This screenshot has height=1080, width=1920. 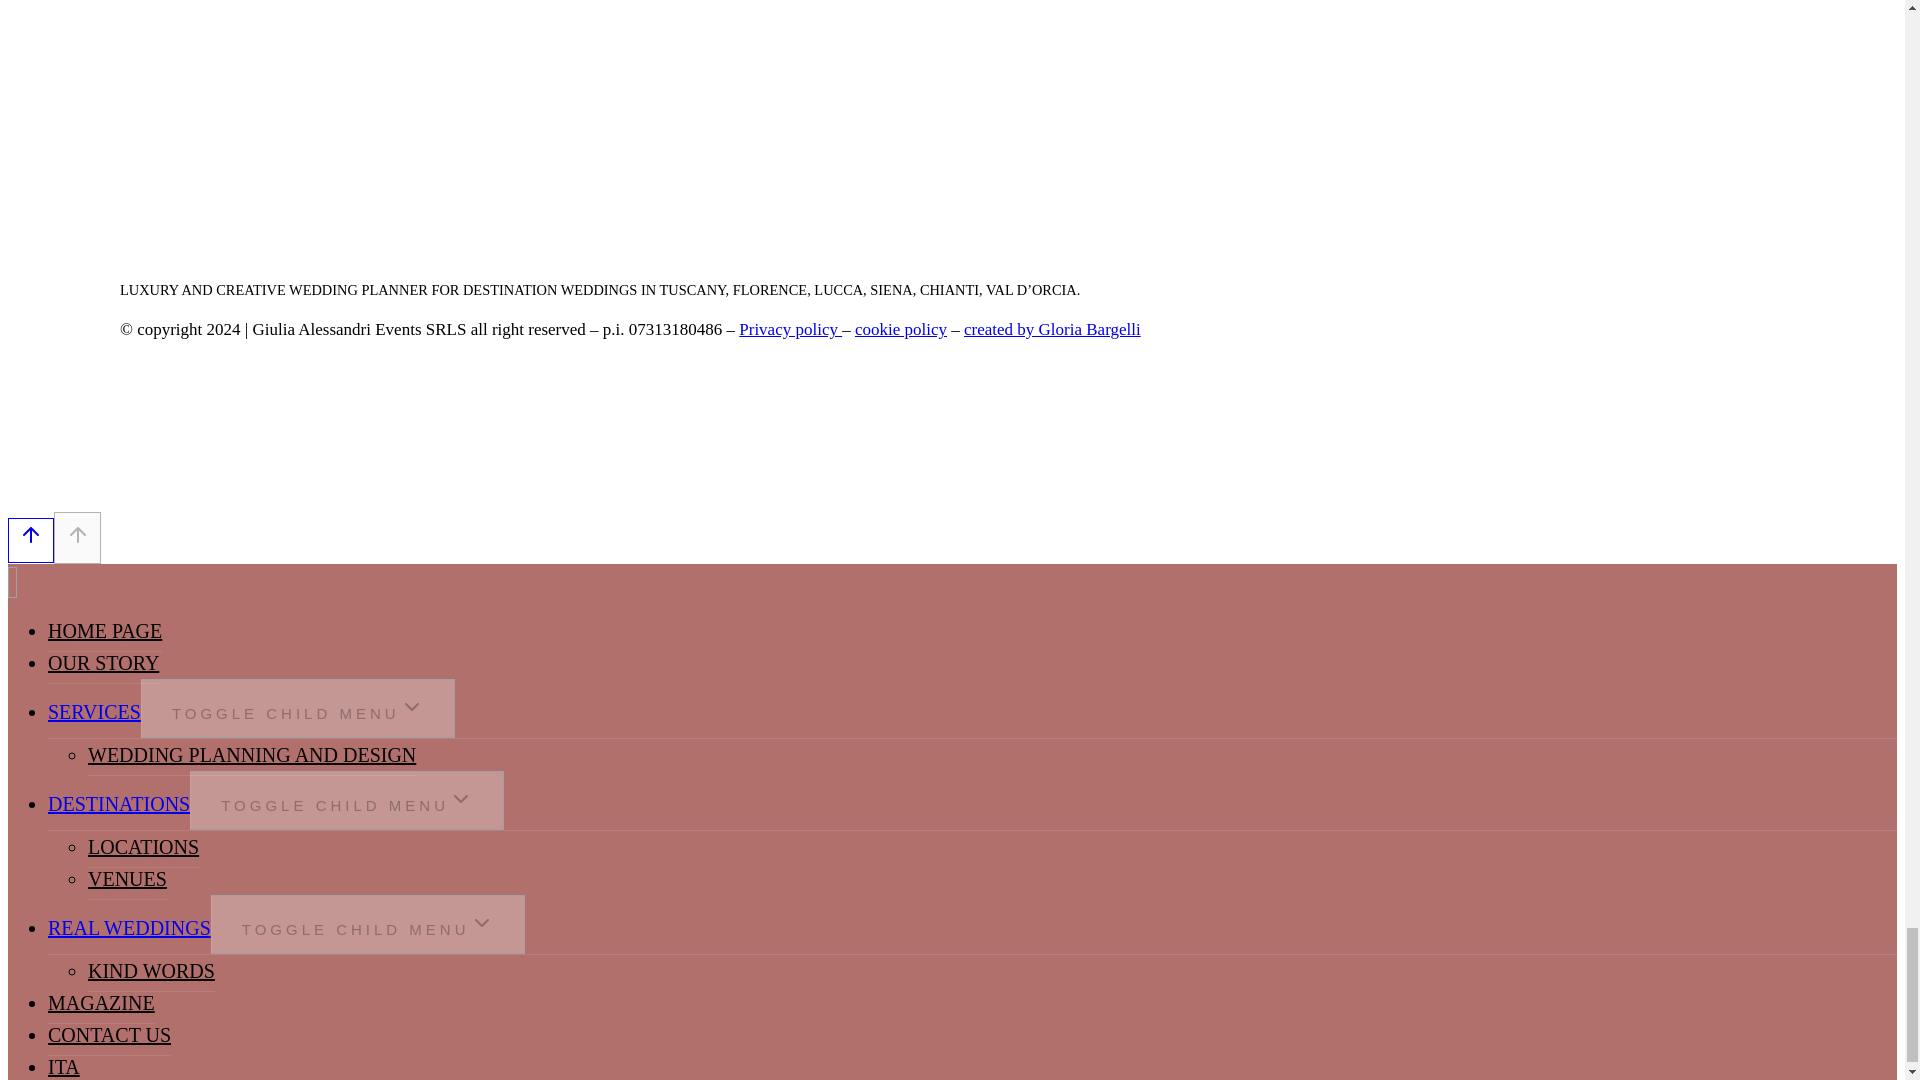 What do you see at coordinates (412, 707) in the screenshot?
I see `EXPAND` at bounding box center [412, 707].